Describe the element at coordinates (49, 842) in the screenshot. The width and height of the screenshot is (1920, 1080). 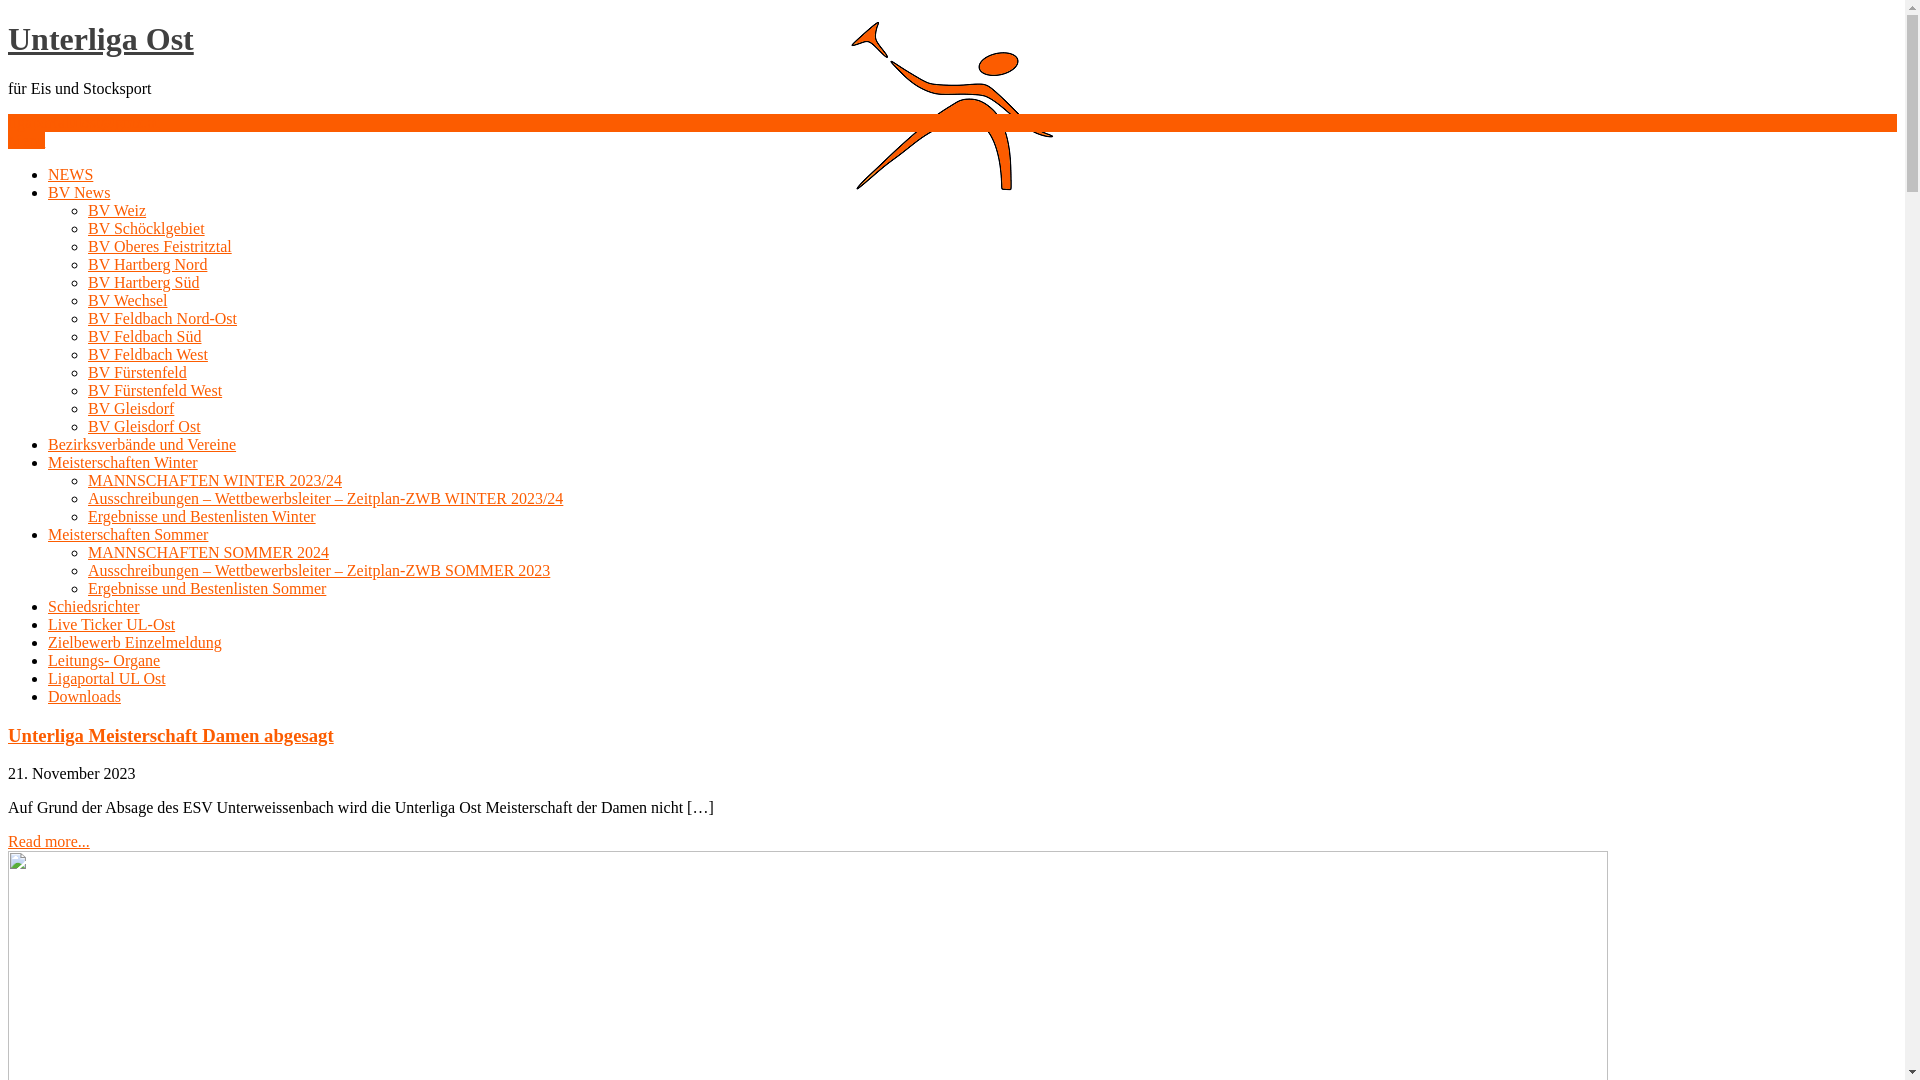
I see `Read more...` at that location.